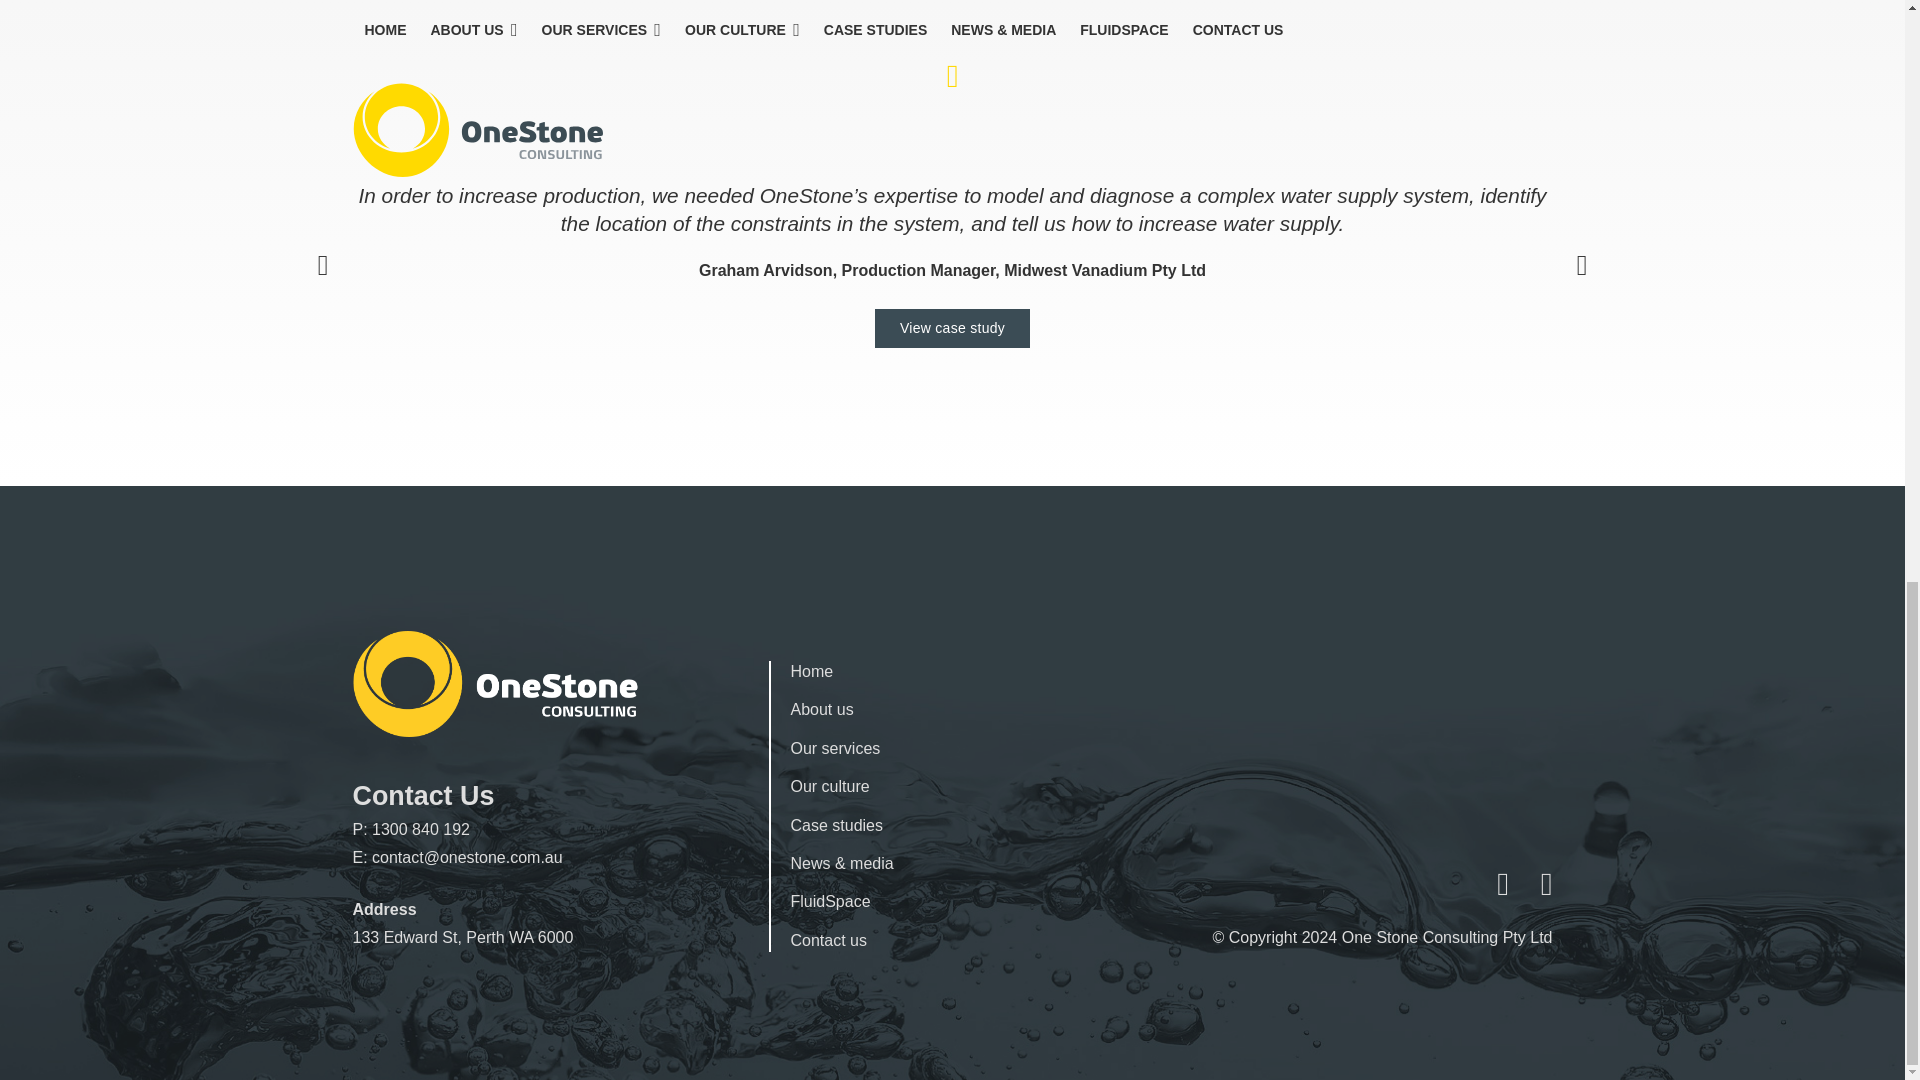  What do you see at coordinates (820, 709) in the screenshot?
I see `About us` at bounding box center [820, 709].